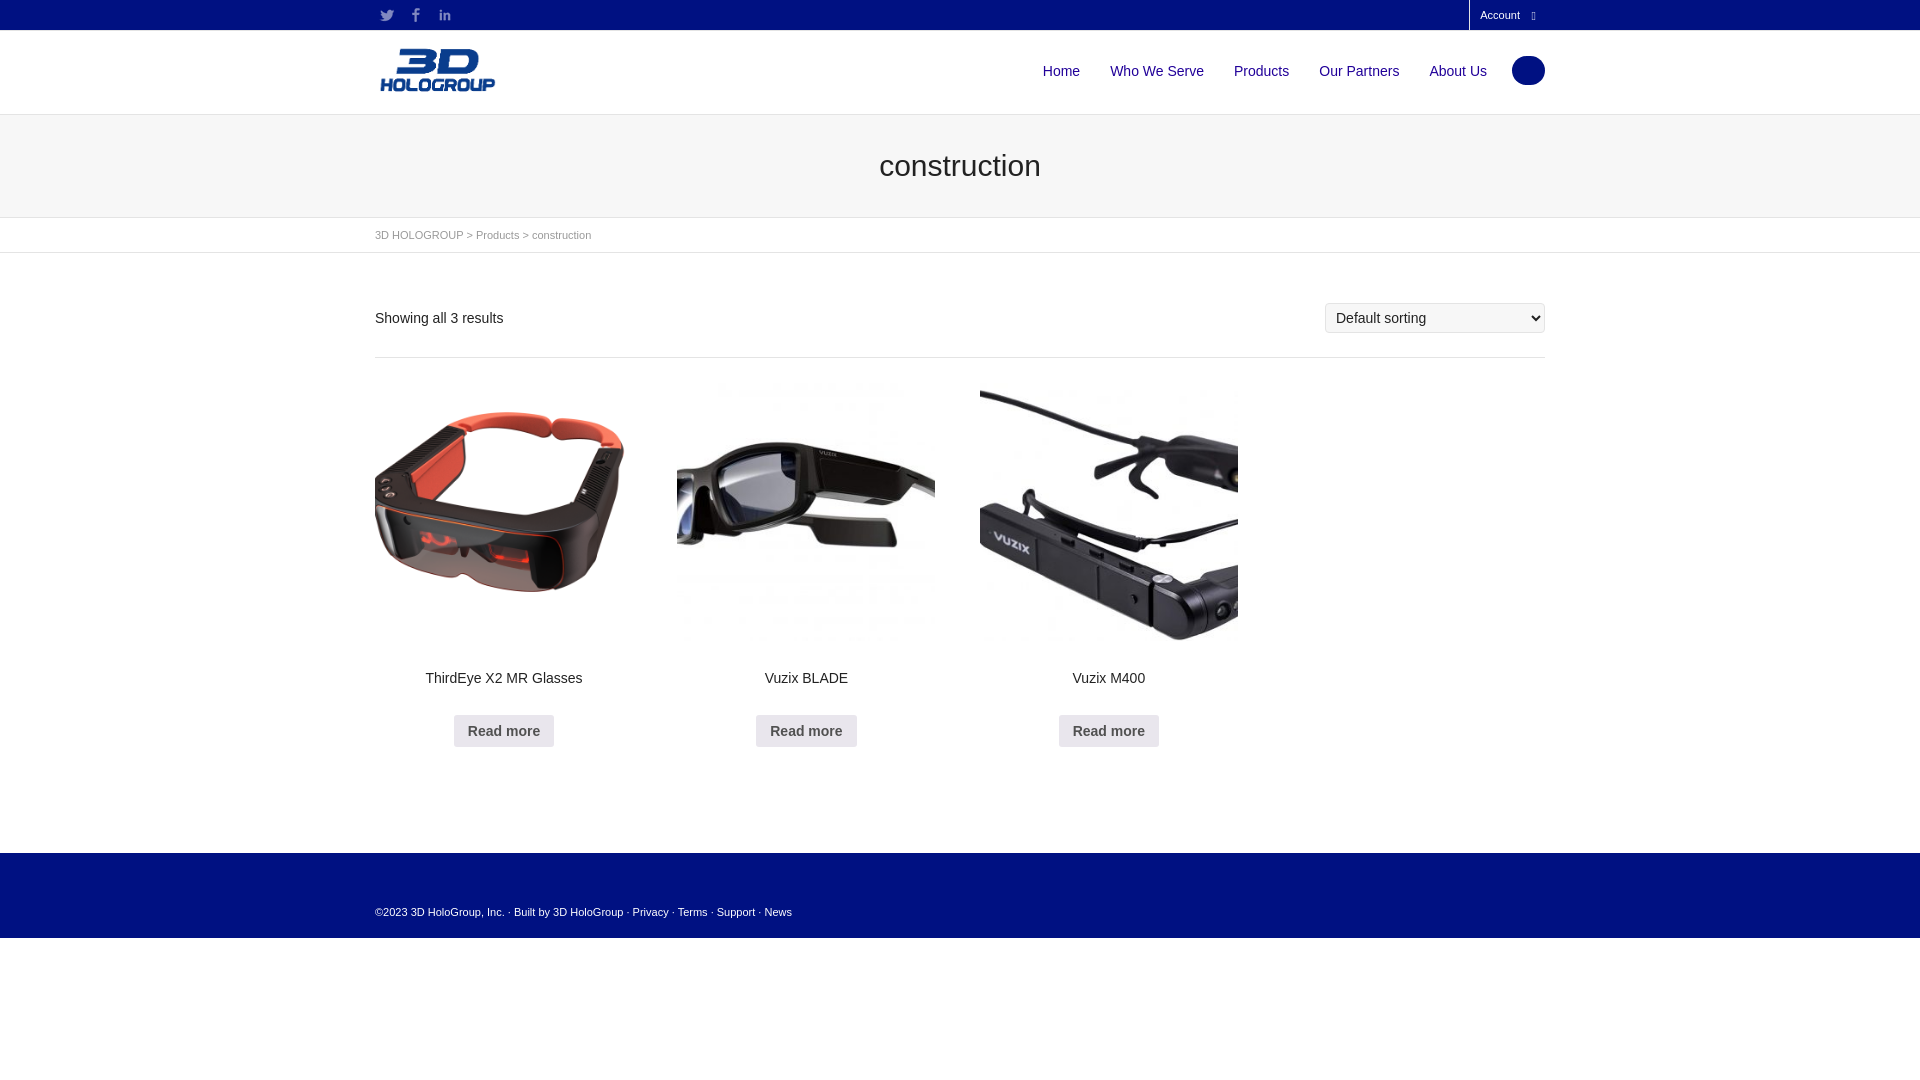 The height and width of the screenshot is (1080, 1920). I want to click on X2 transparent background, so click(504, 512).